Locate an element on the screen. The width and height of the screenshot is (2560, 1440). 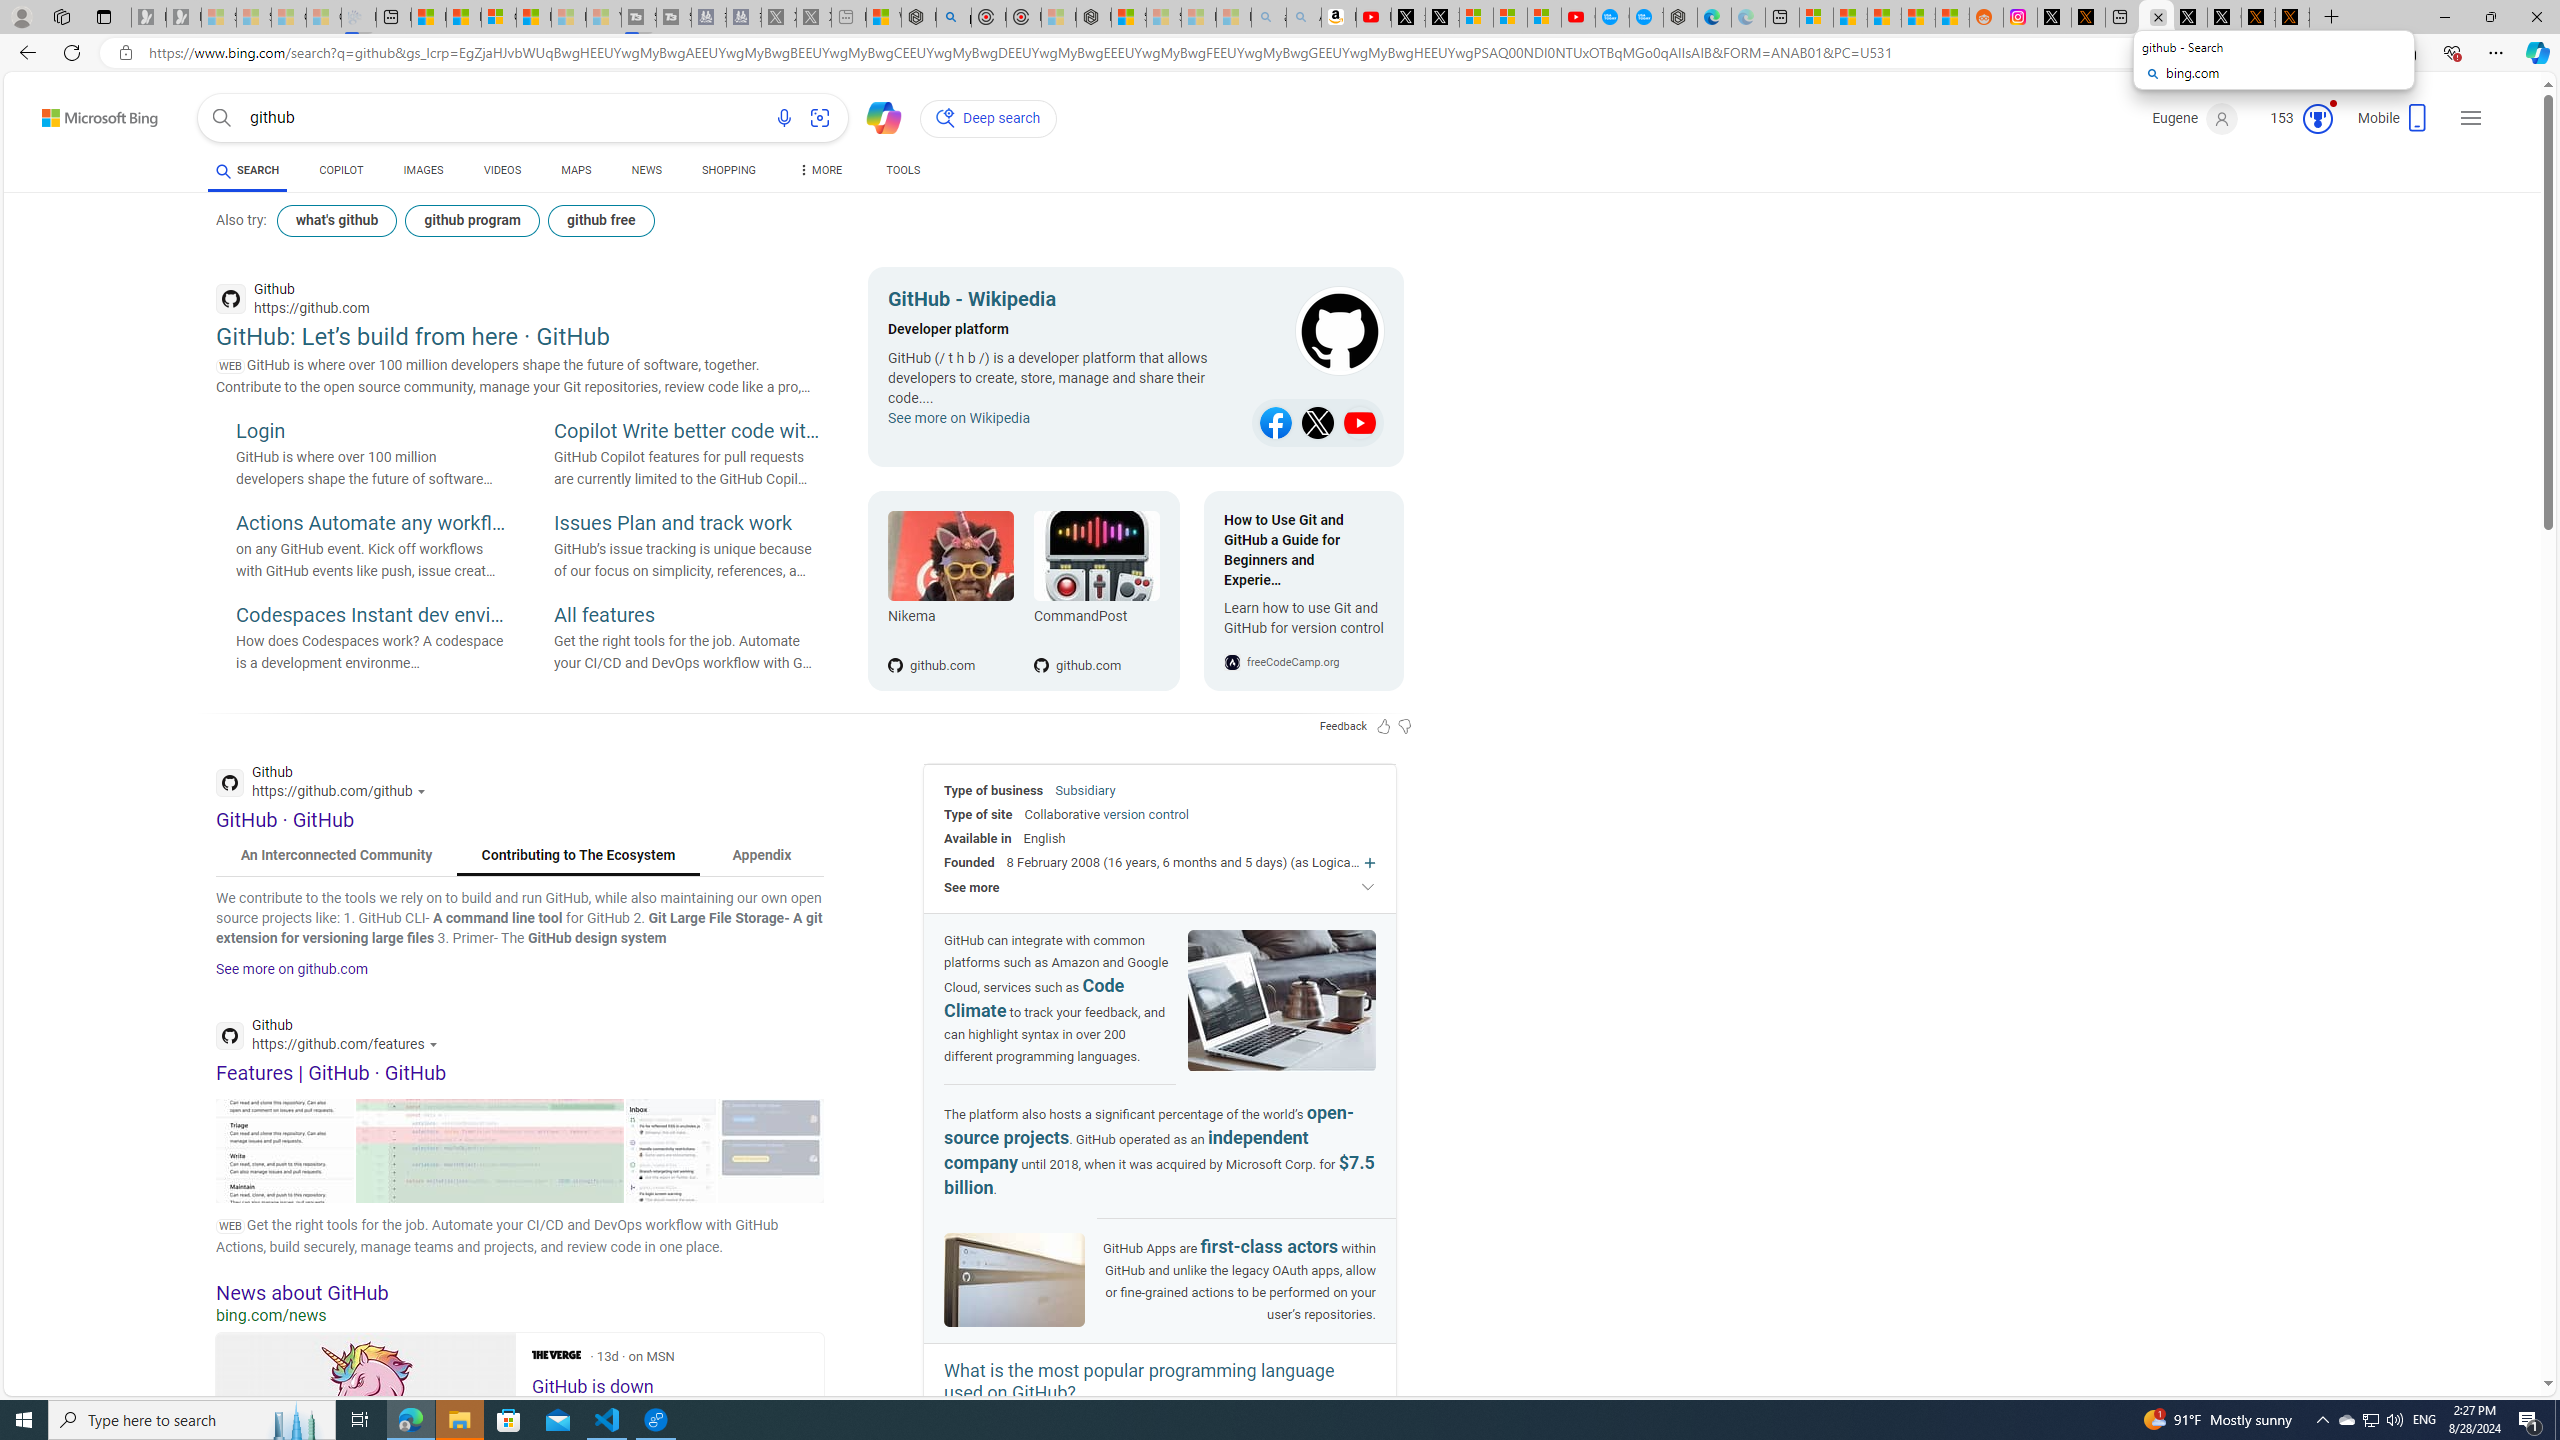
Contributing to The Ecosystem is located at coordinates (578, 856).